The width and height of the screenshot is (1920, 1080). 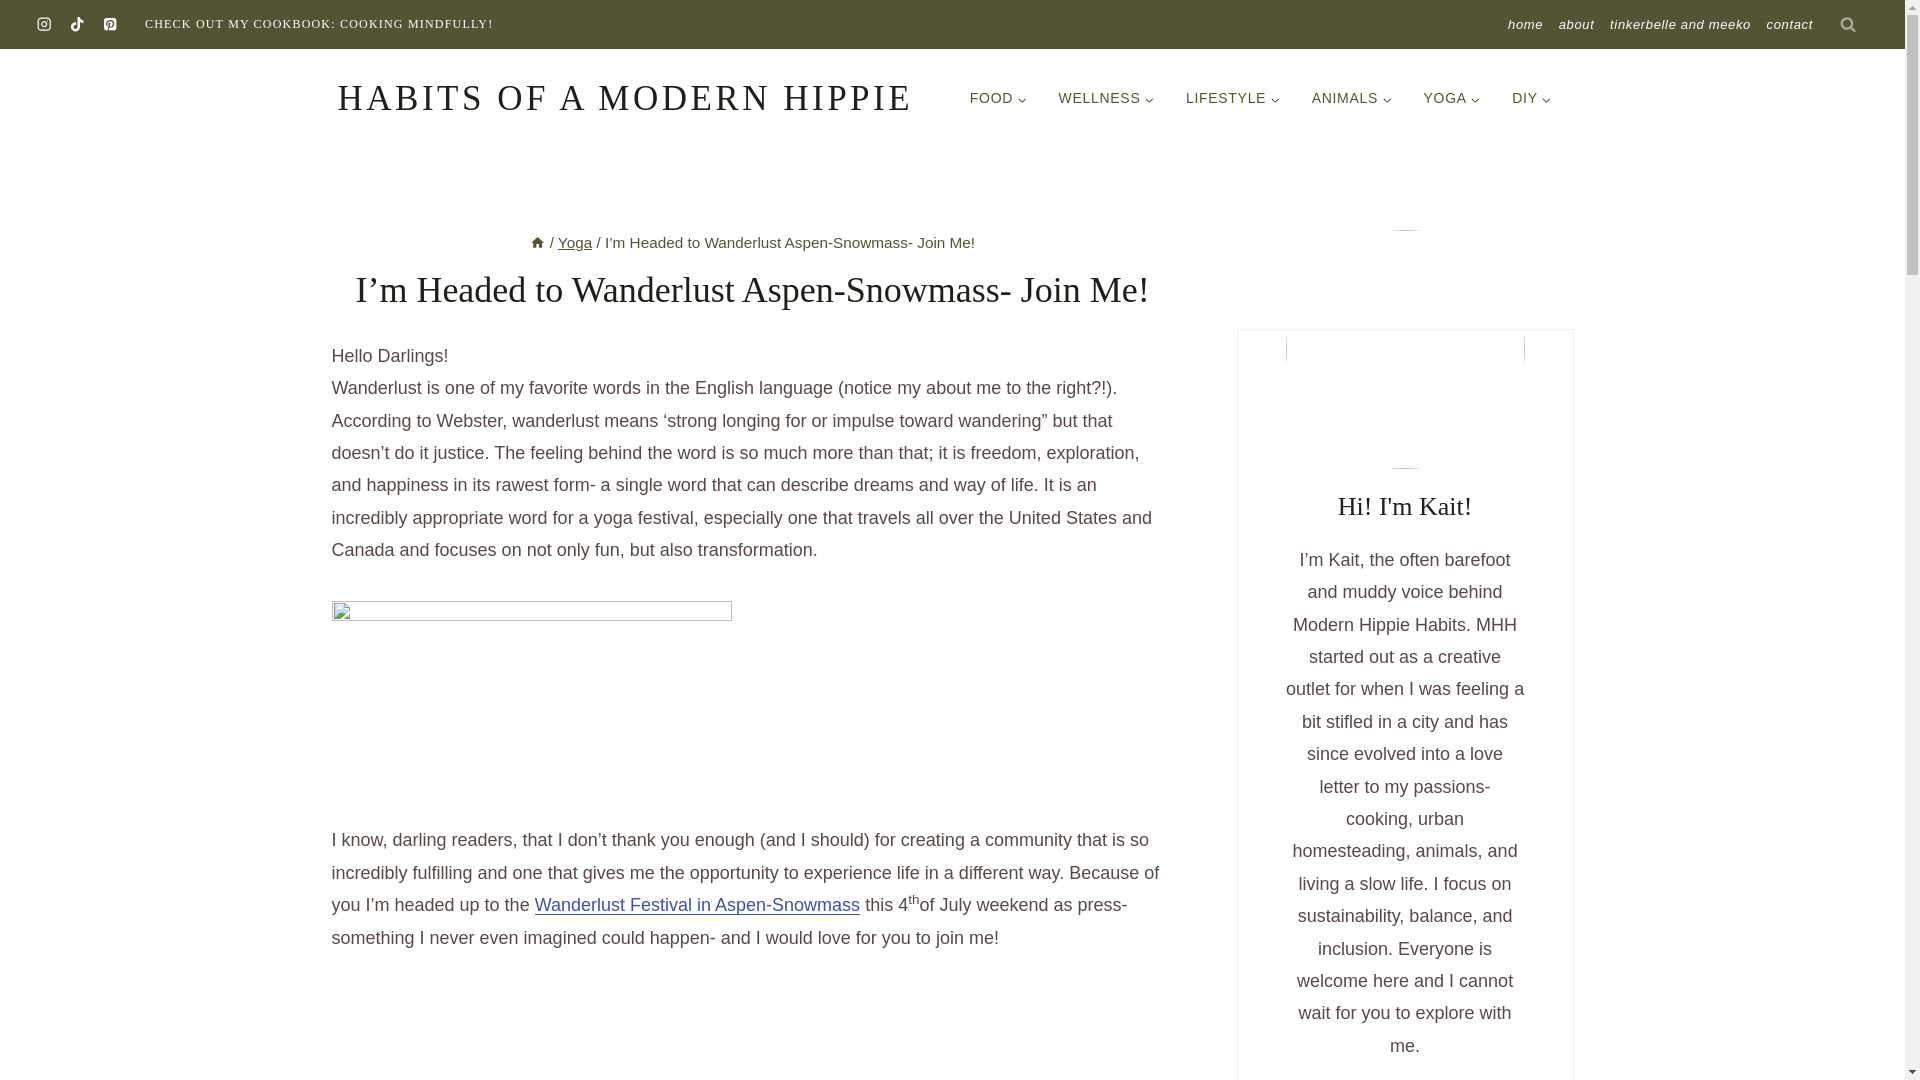 What do you see at coordinates (1106, 98) in the screenshot?
I see `WELLNESS` at bounding box center [1106, 98].